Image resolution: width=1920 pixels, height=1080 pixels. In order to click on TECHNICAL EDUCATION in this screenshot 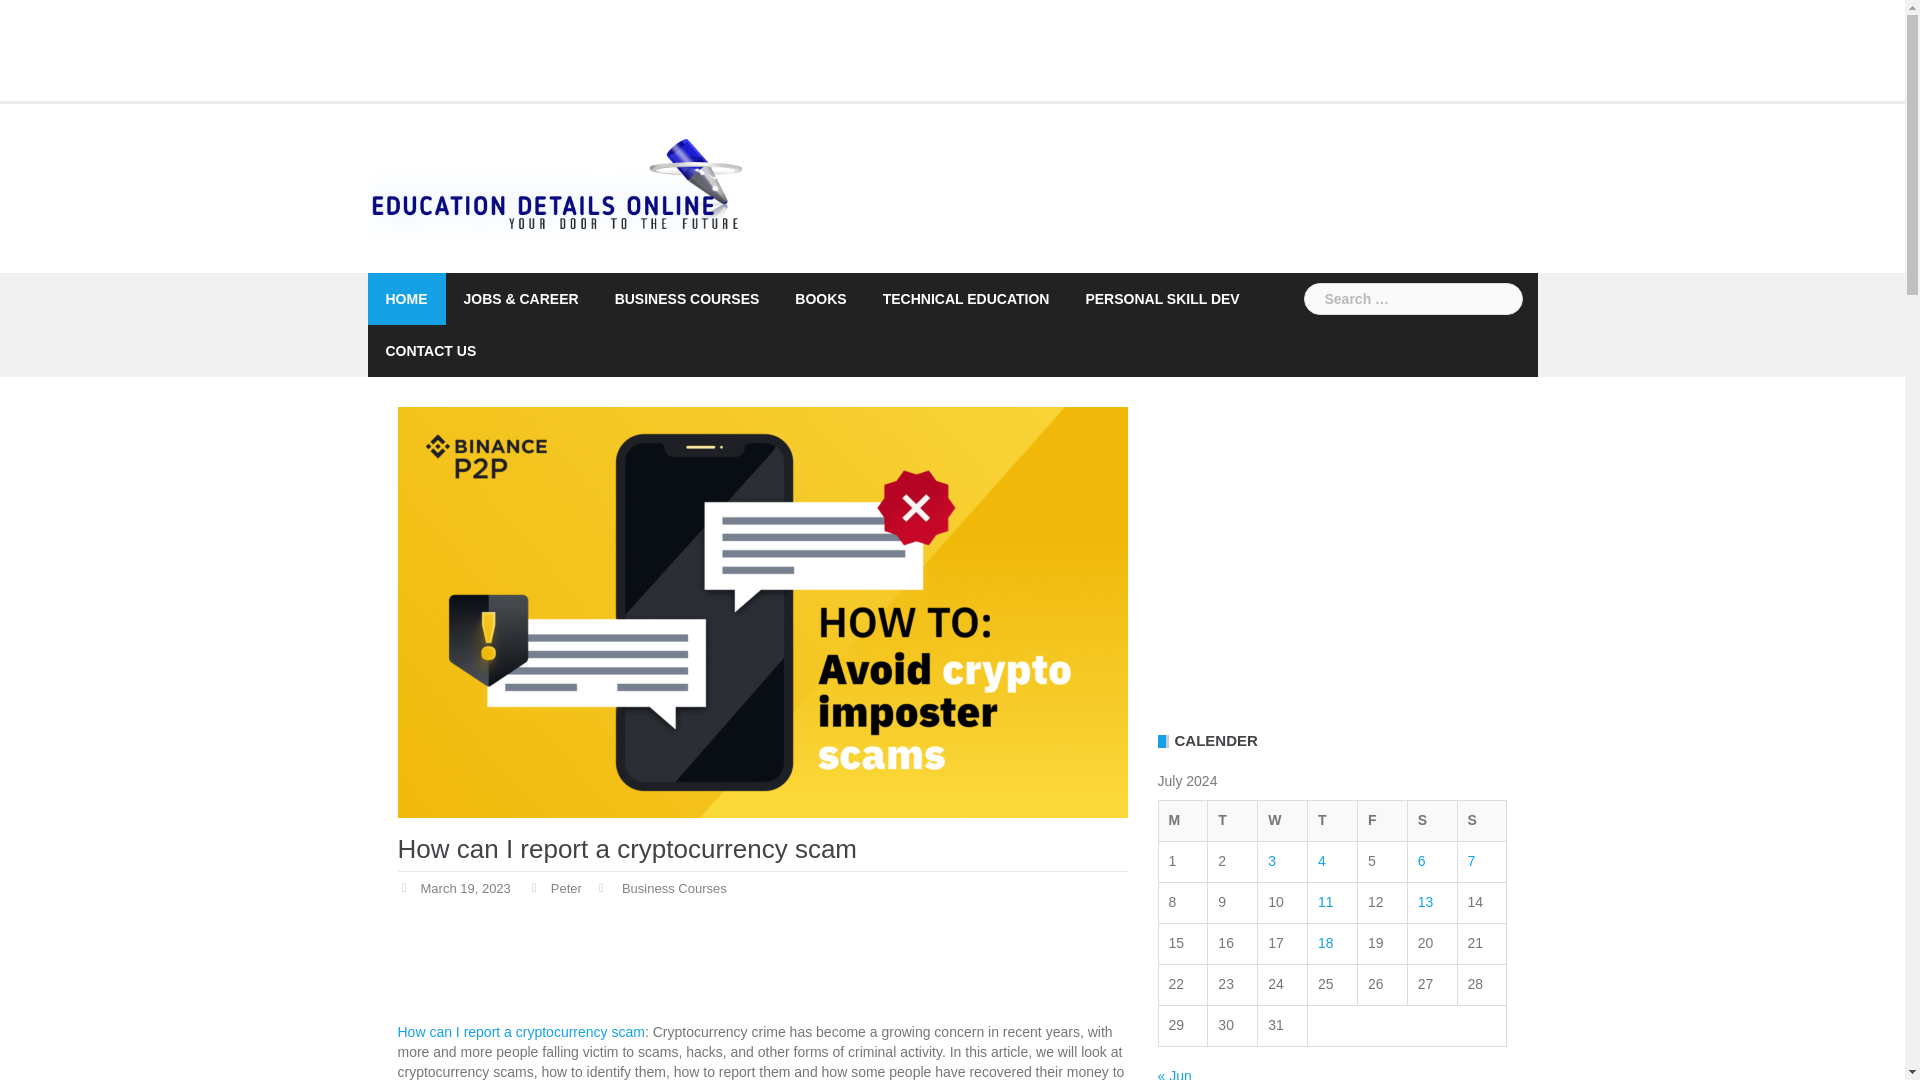, I will do `click(966, 299)`.